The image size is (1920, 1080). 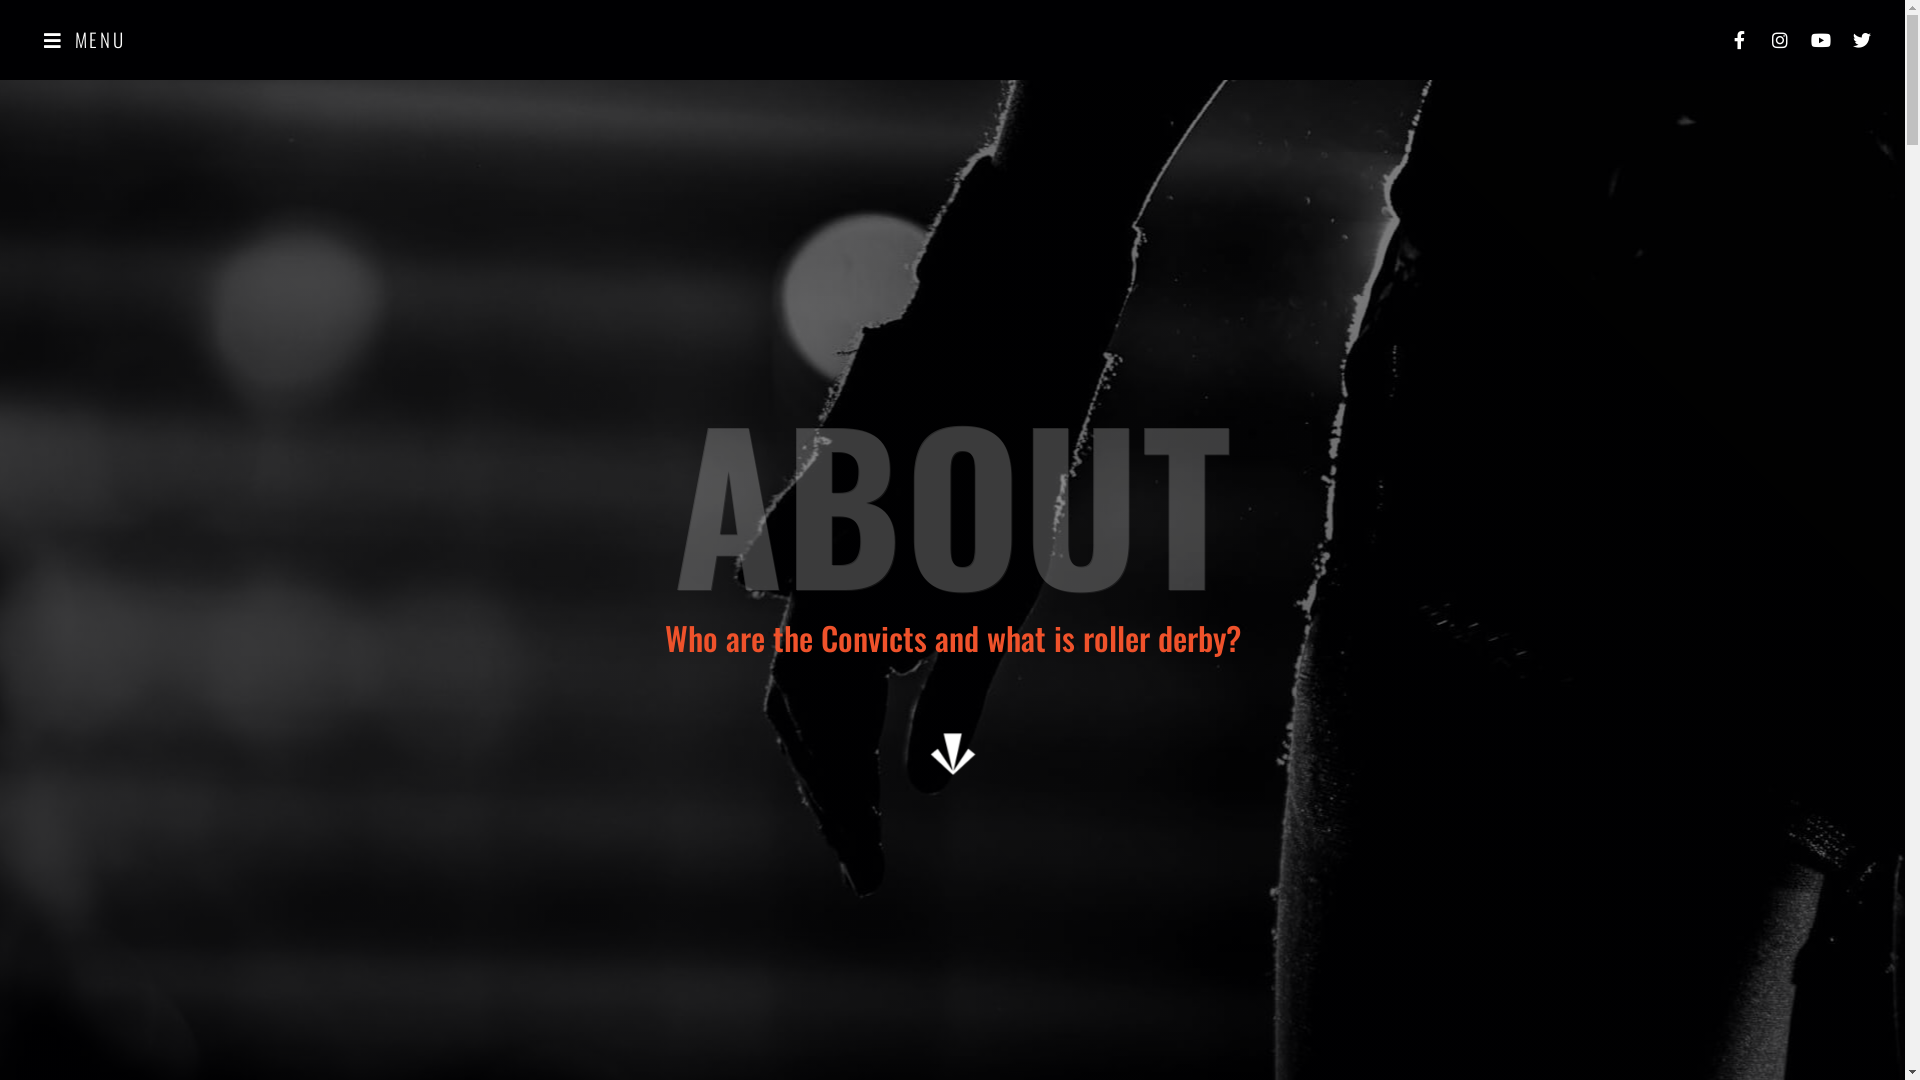 What do you see at coordinates (1739, 40) in the screenshot?
I see `Facebook` at bounding box center [1739, 40].